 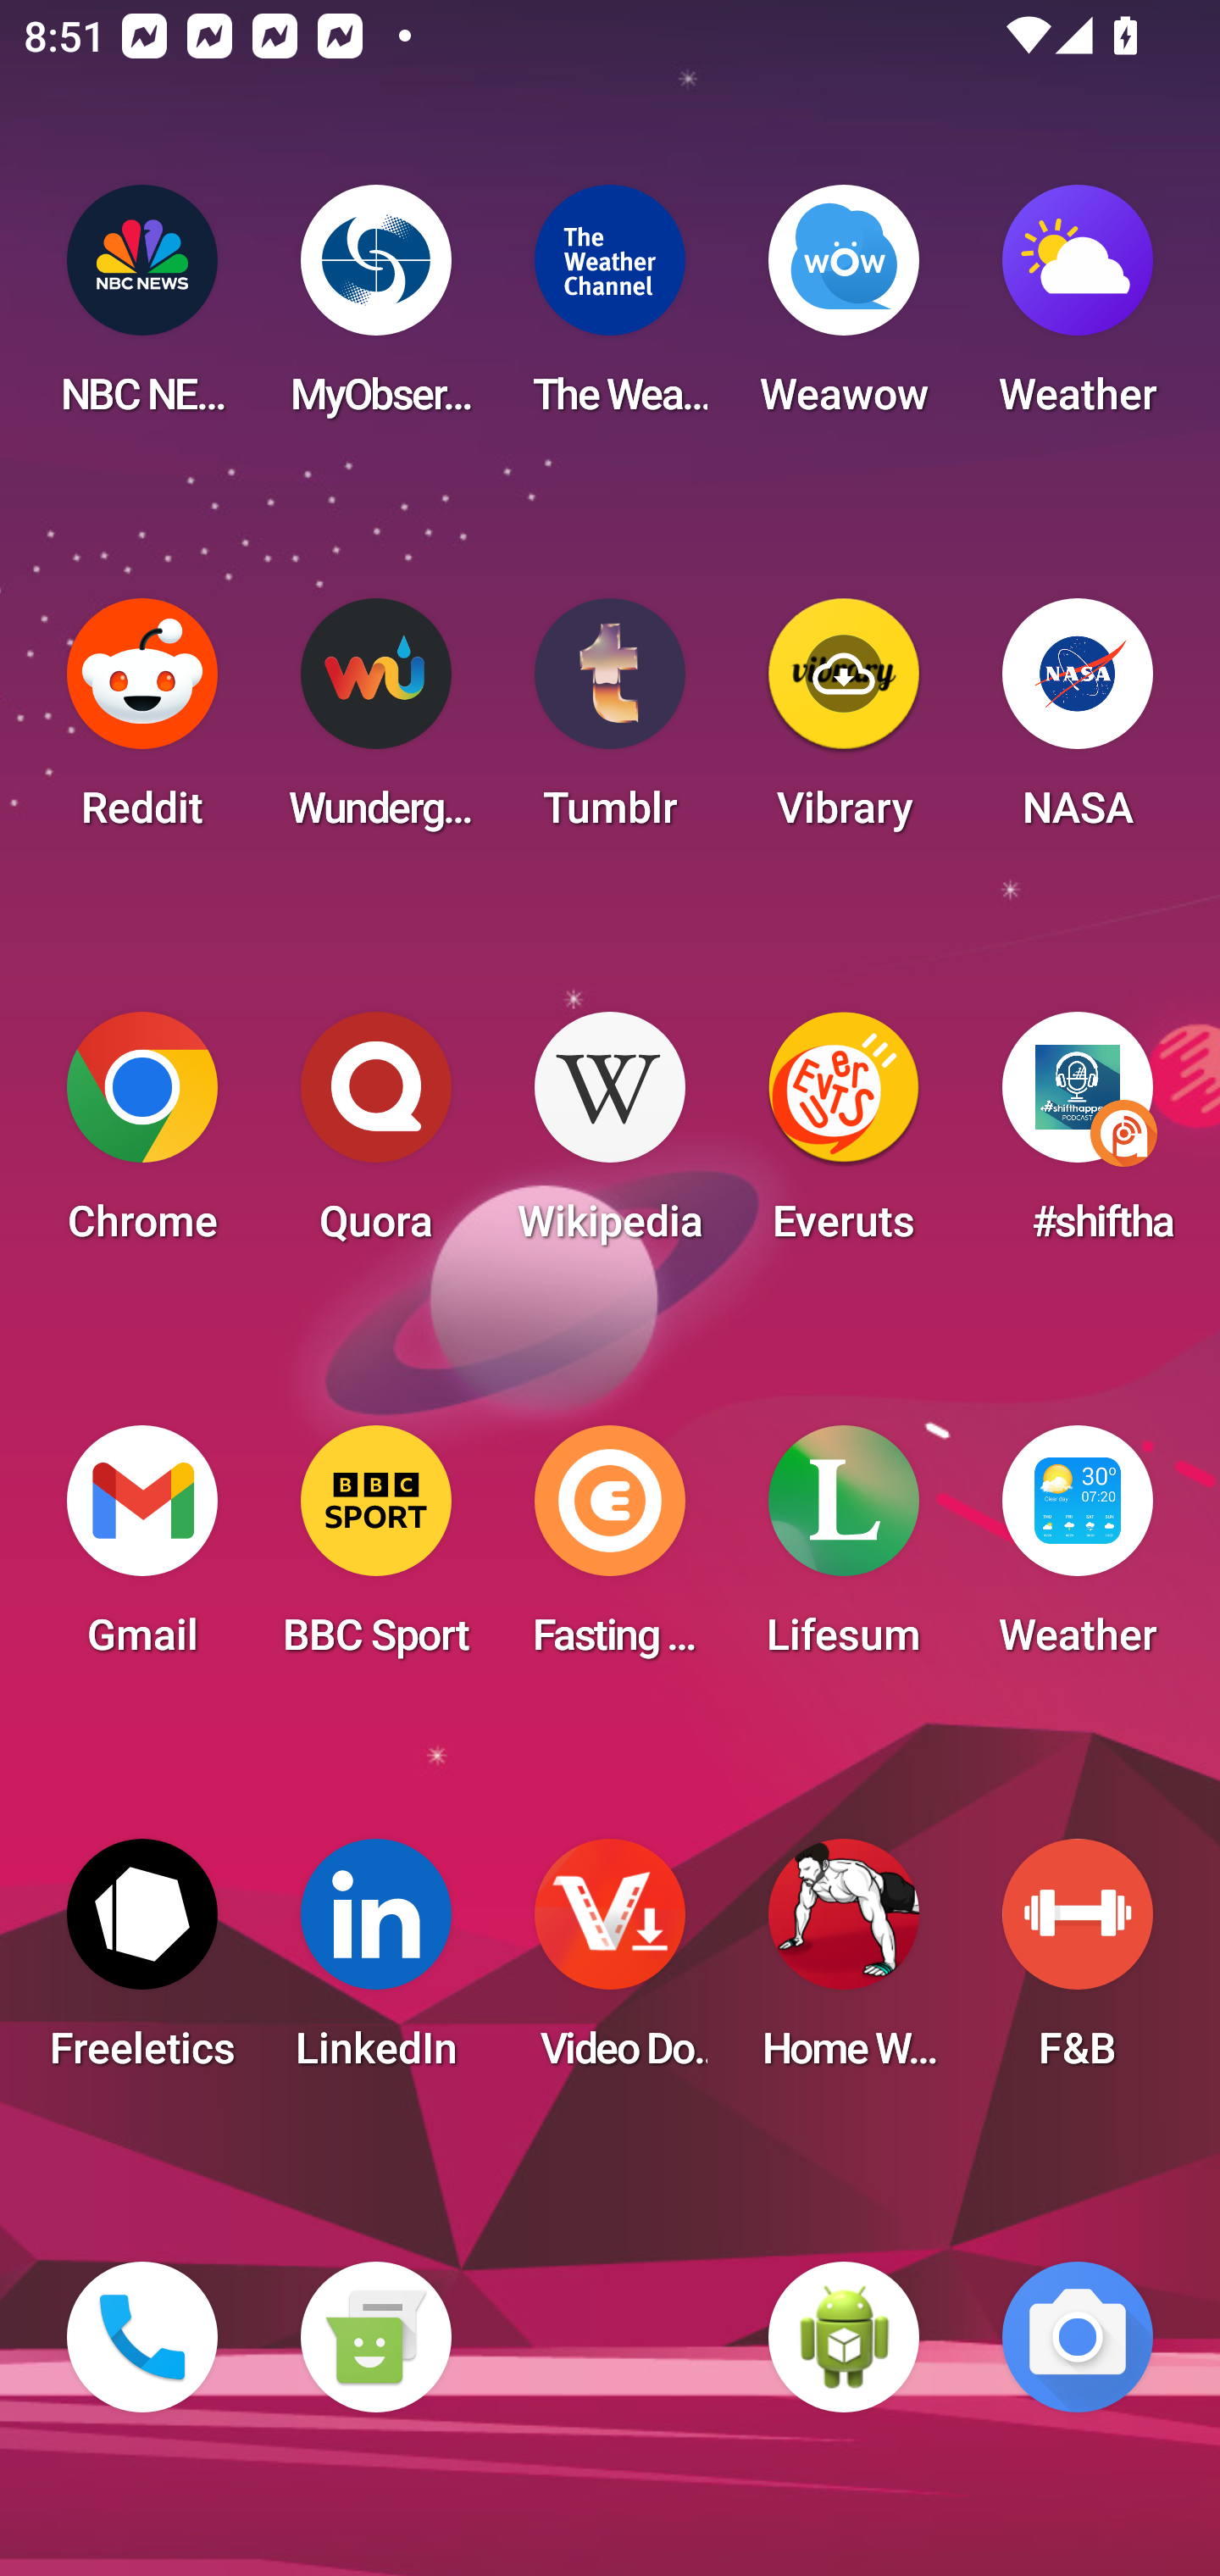 I want to click on LinkedIn, so click(x=375, y=1964).